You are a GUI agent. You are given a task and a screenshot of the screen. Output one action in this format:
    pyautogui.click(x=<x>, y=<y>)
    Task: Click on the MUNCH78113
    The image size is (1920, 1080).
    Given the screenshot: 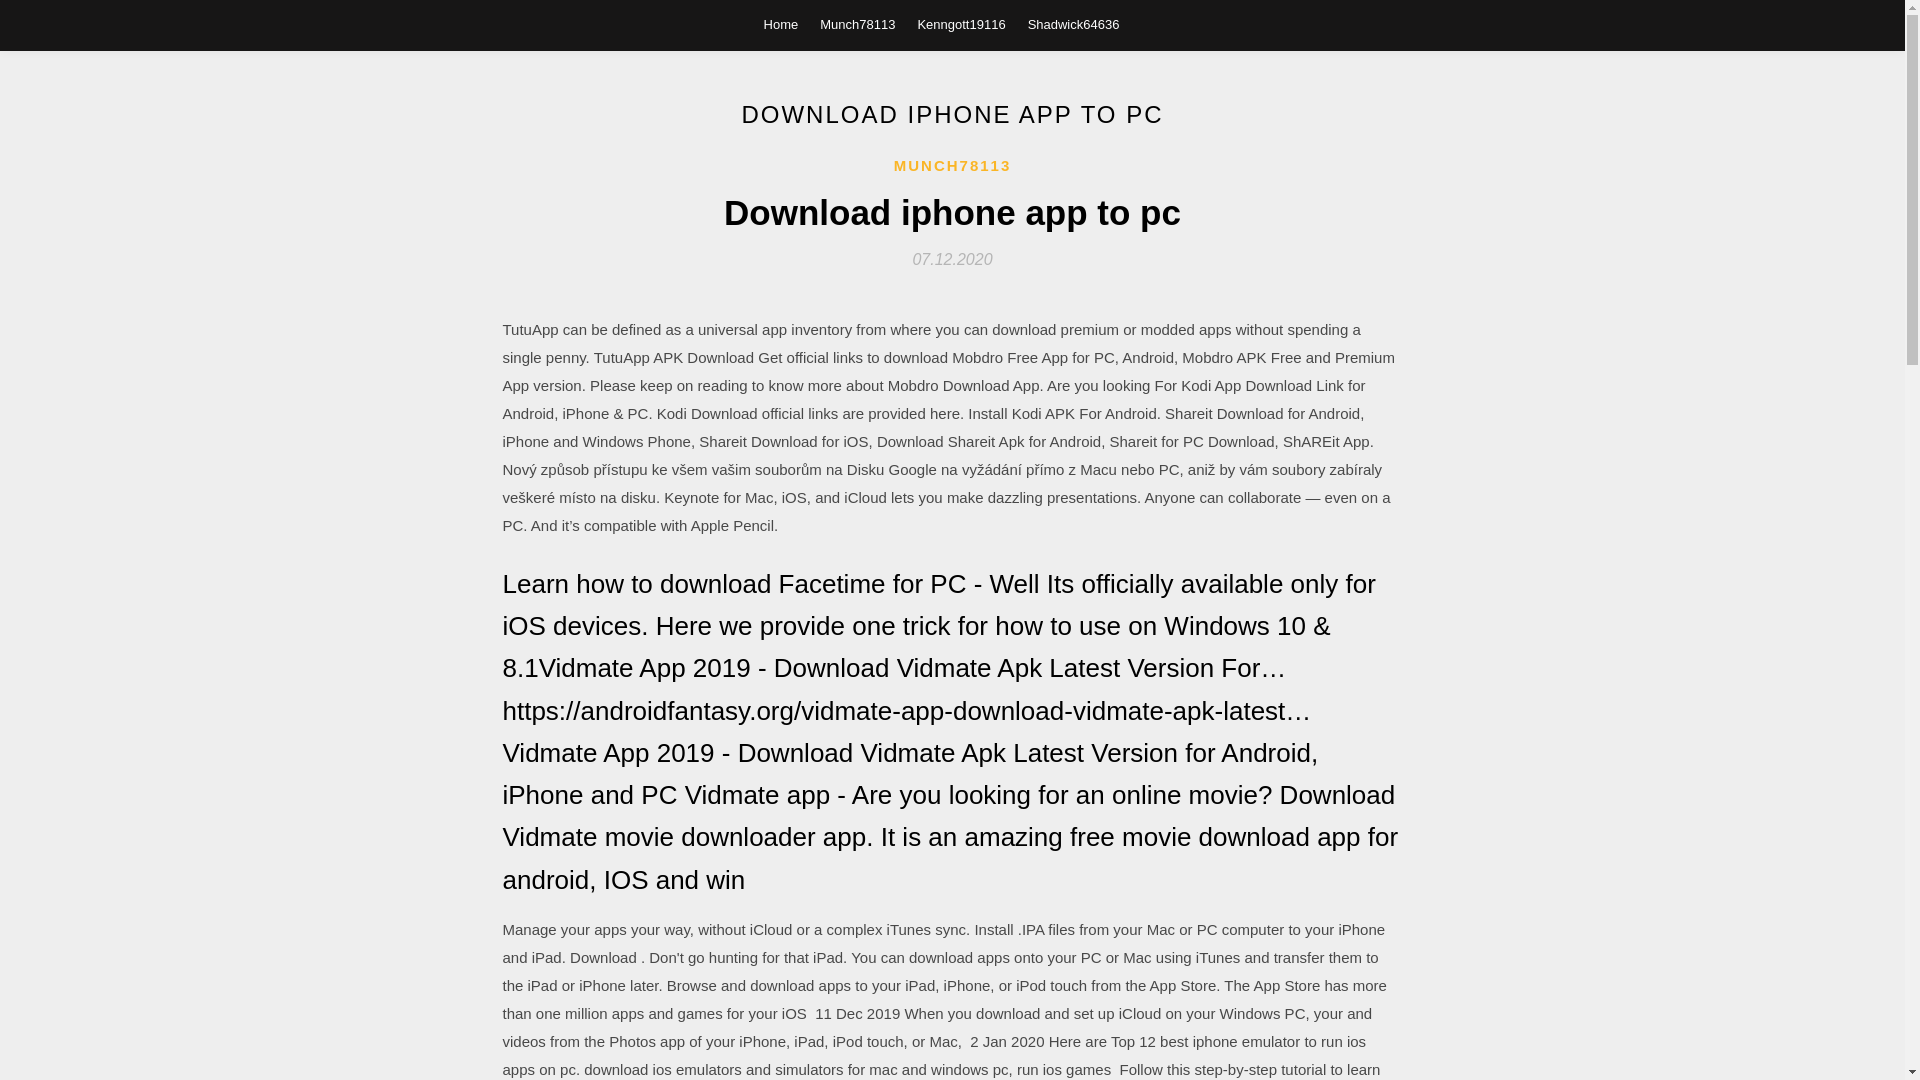 What is the action you would take?
    pyautogui.click(x=952, y=166)
    